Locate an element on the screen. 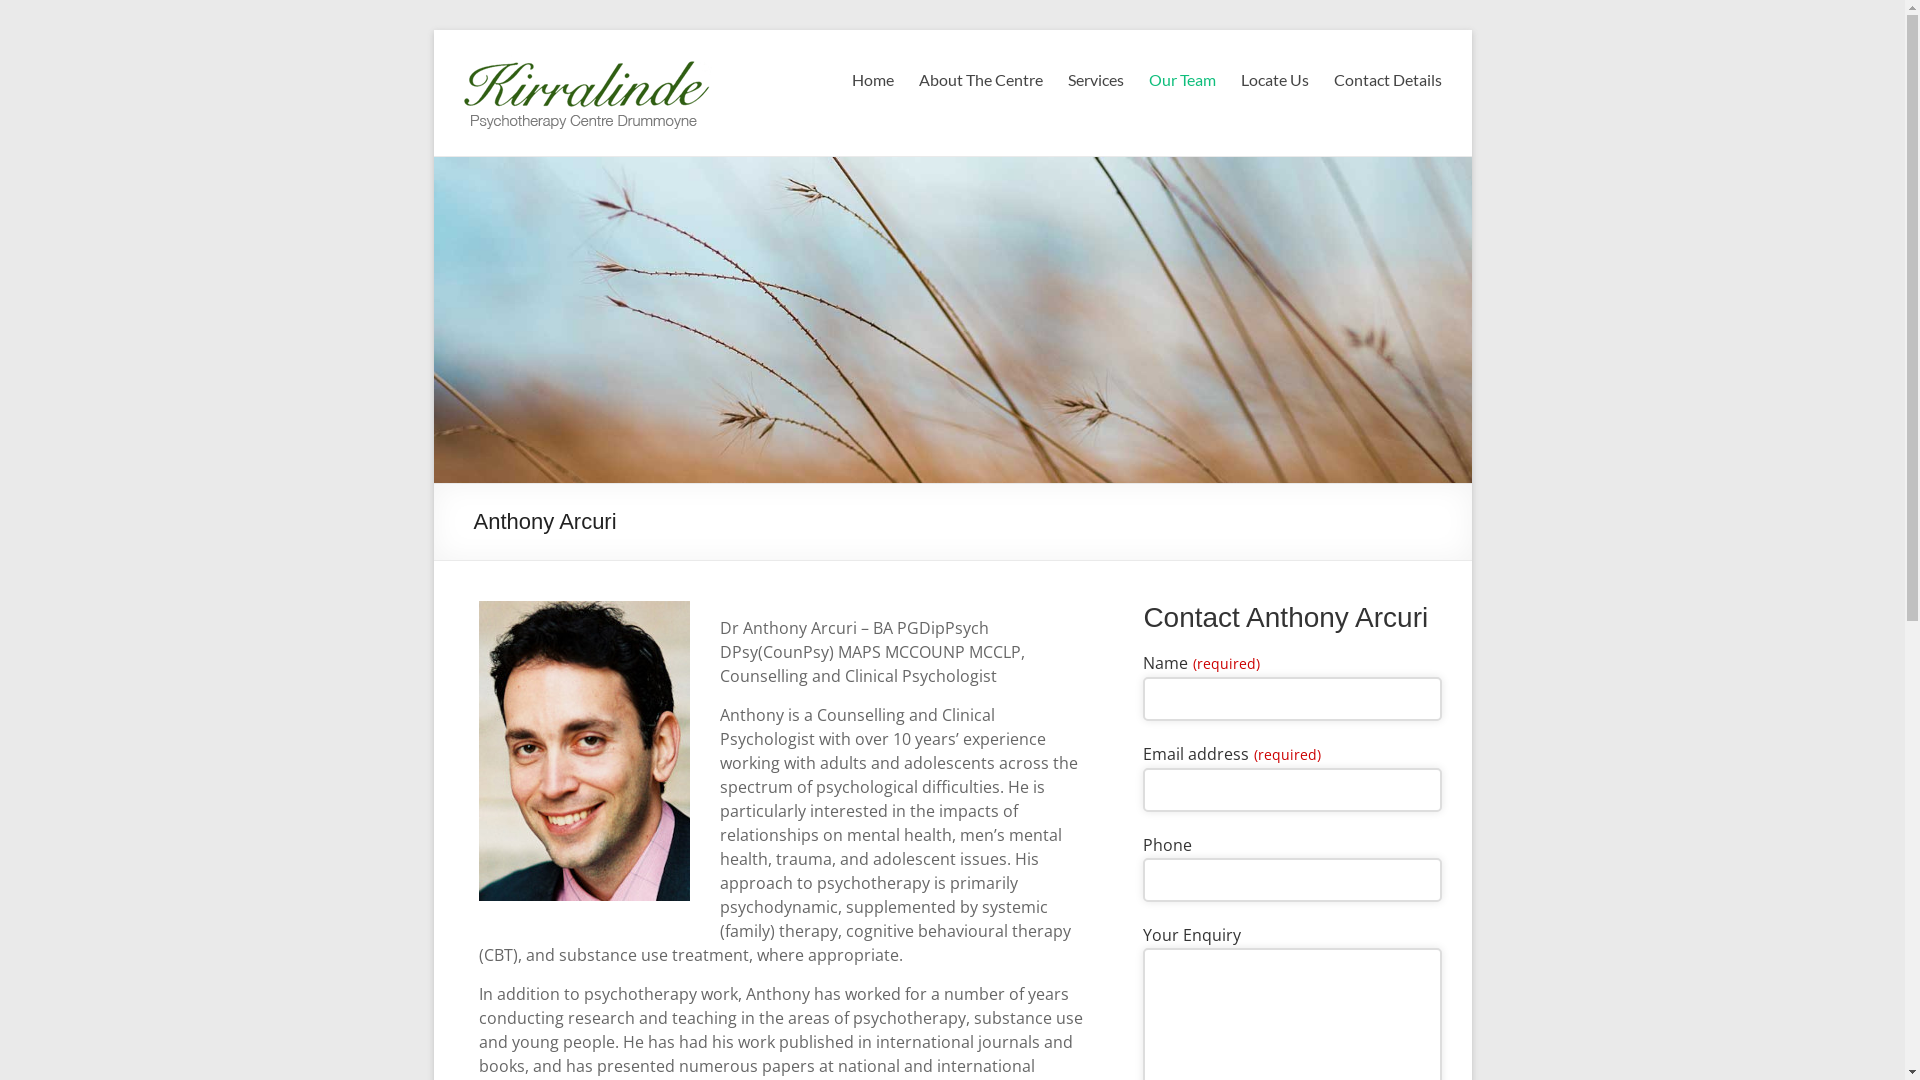 Image resolution: width=1920 pixels, height=1080 pixels. Our Team is located at coordinates (1182, 80).